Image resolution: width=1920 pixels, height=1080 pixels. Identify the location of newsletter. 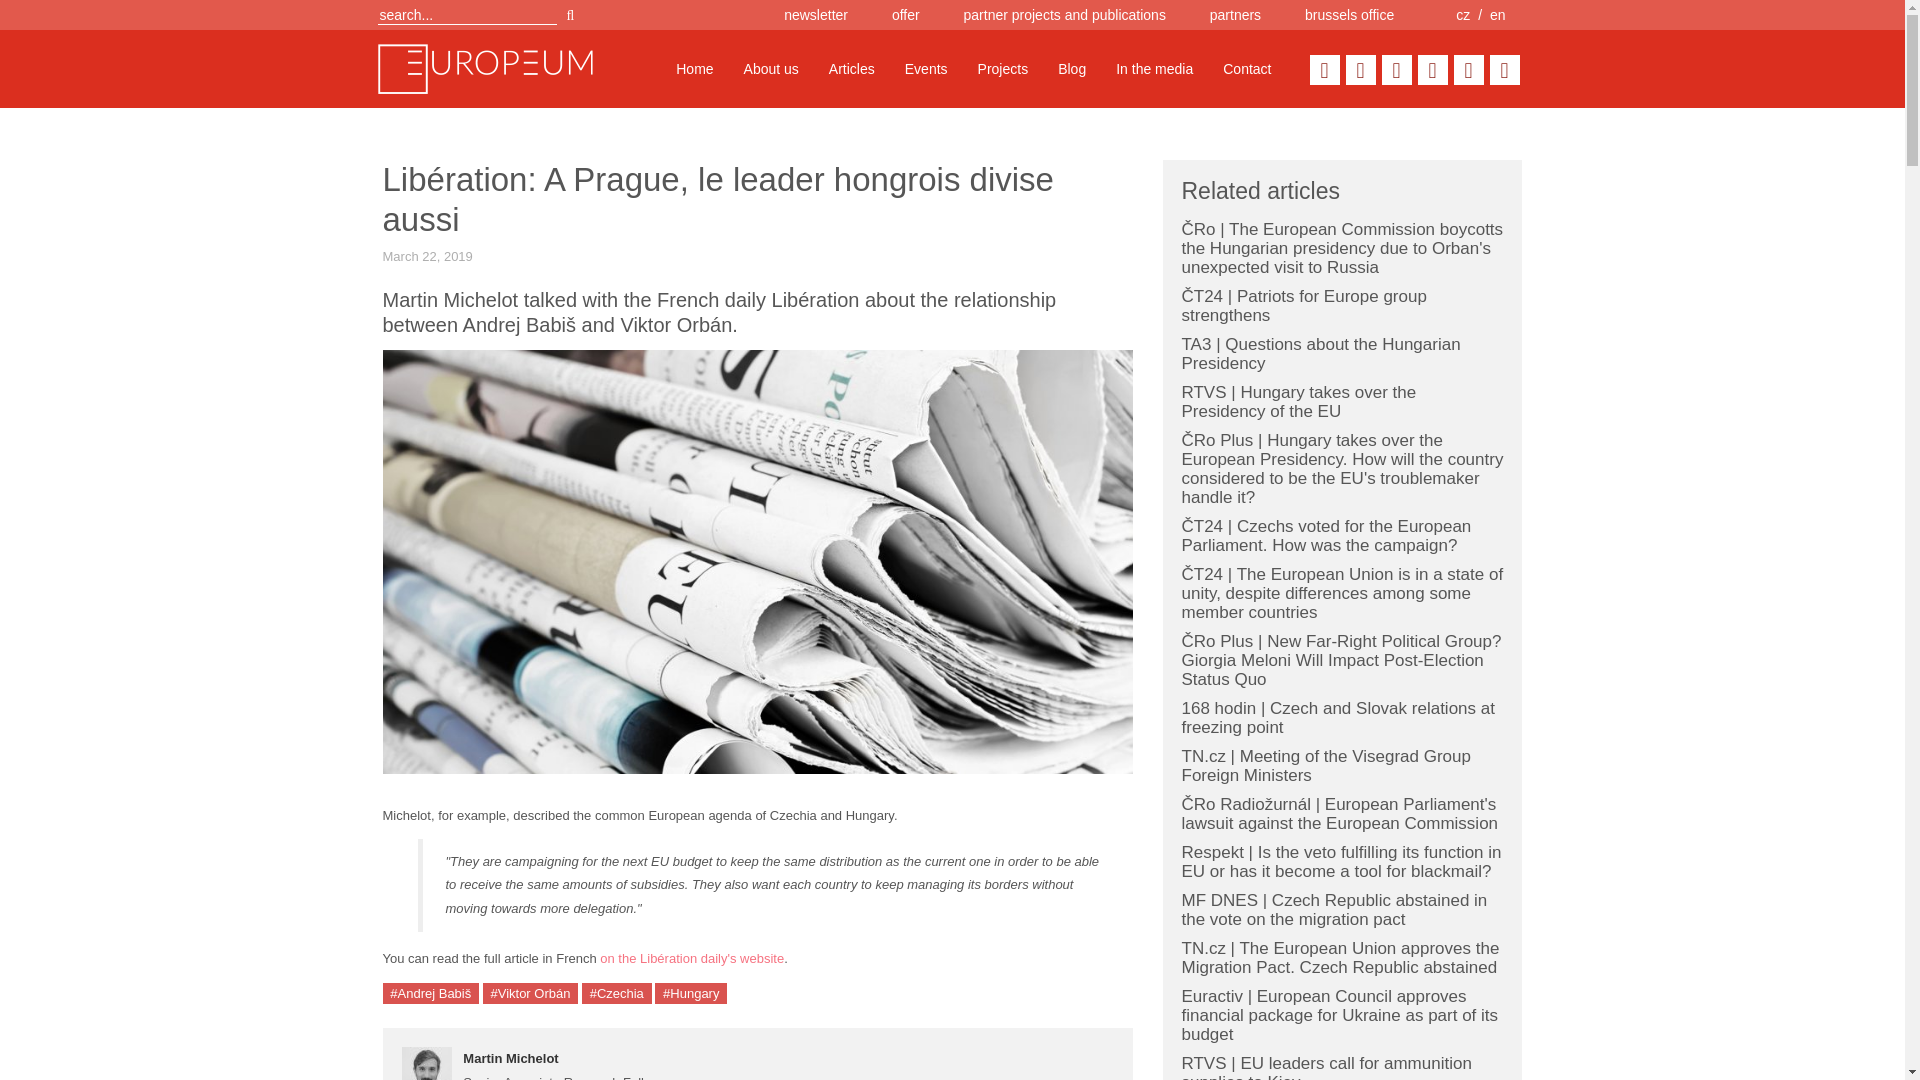
(816, 14).